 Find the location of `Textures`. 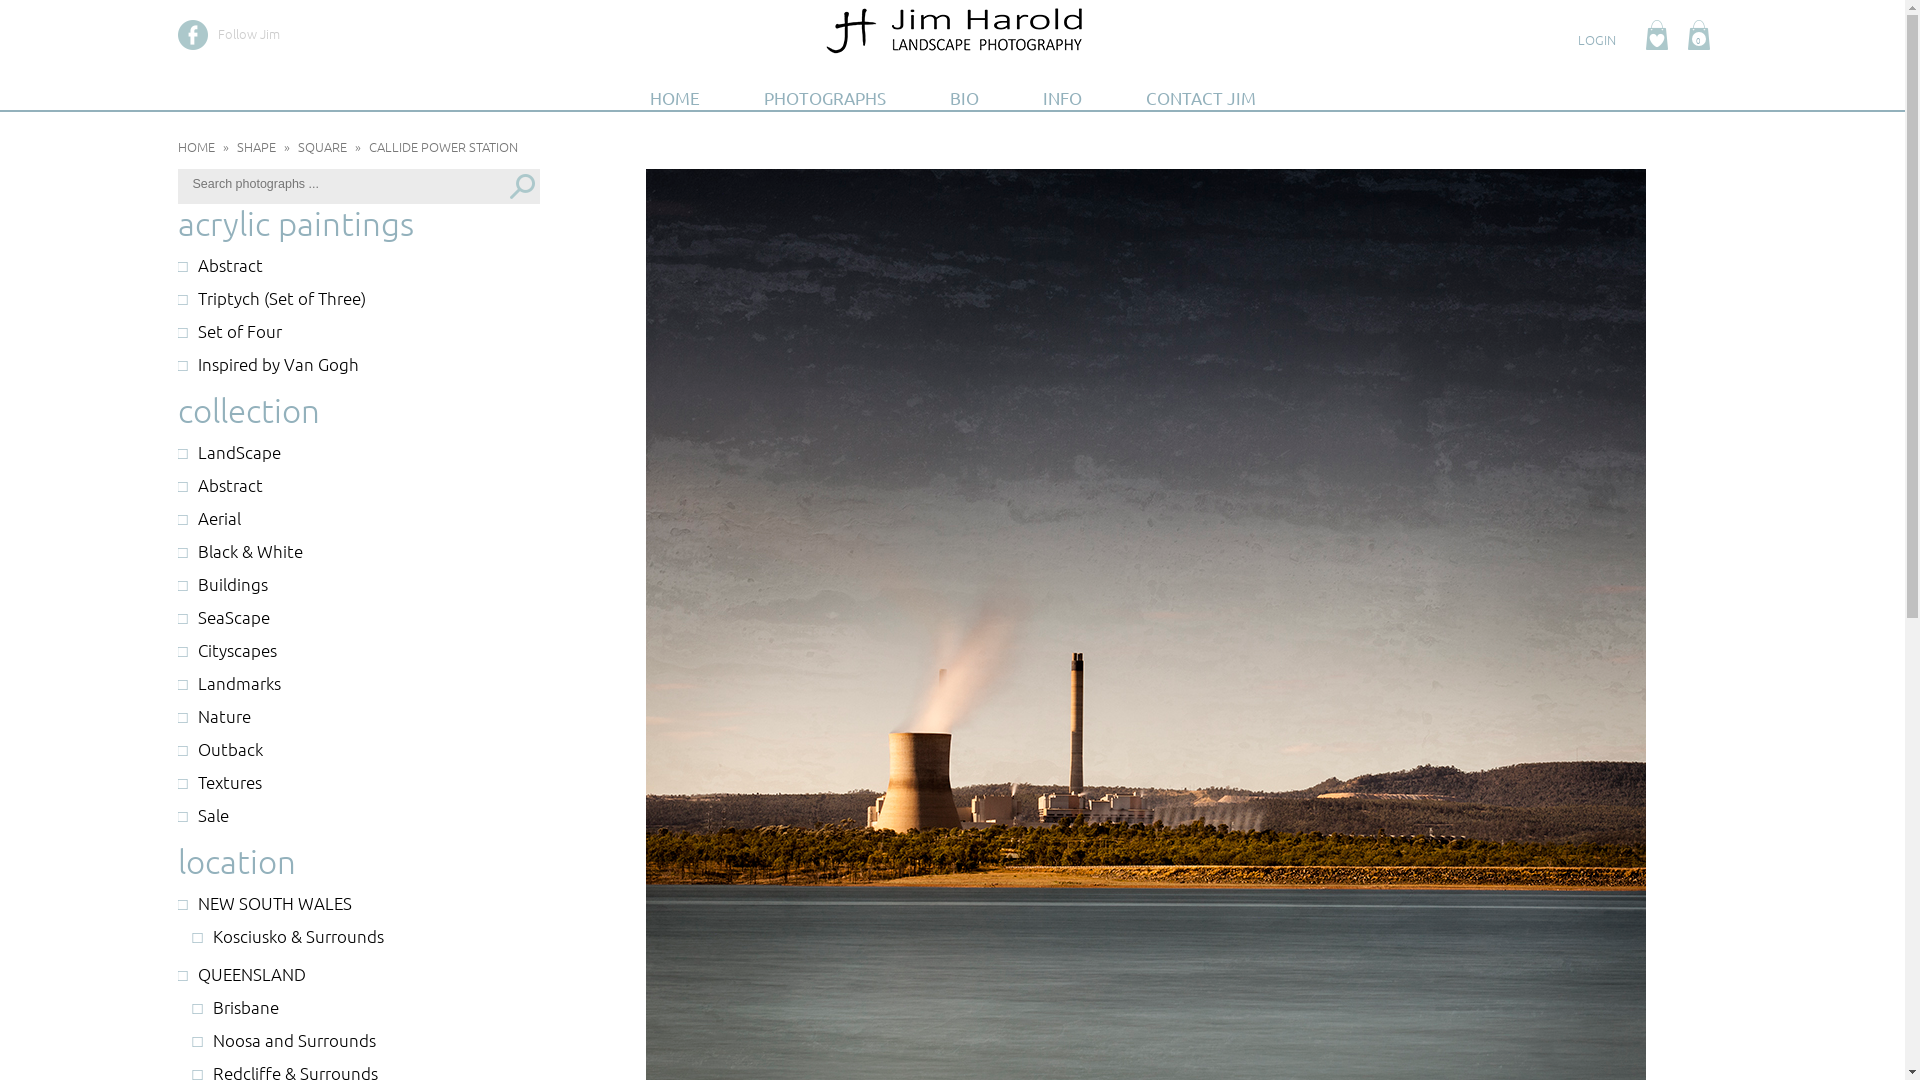

Textures is located at coordinates (360, 781).